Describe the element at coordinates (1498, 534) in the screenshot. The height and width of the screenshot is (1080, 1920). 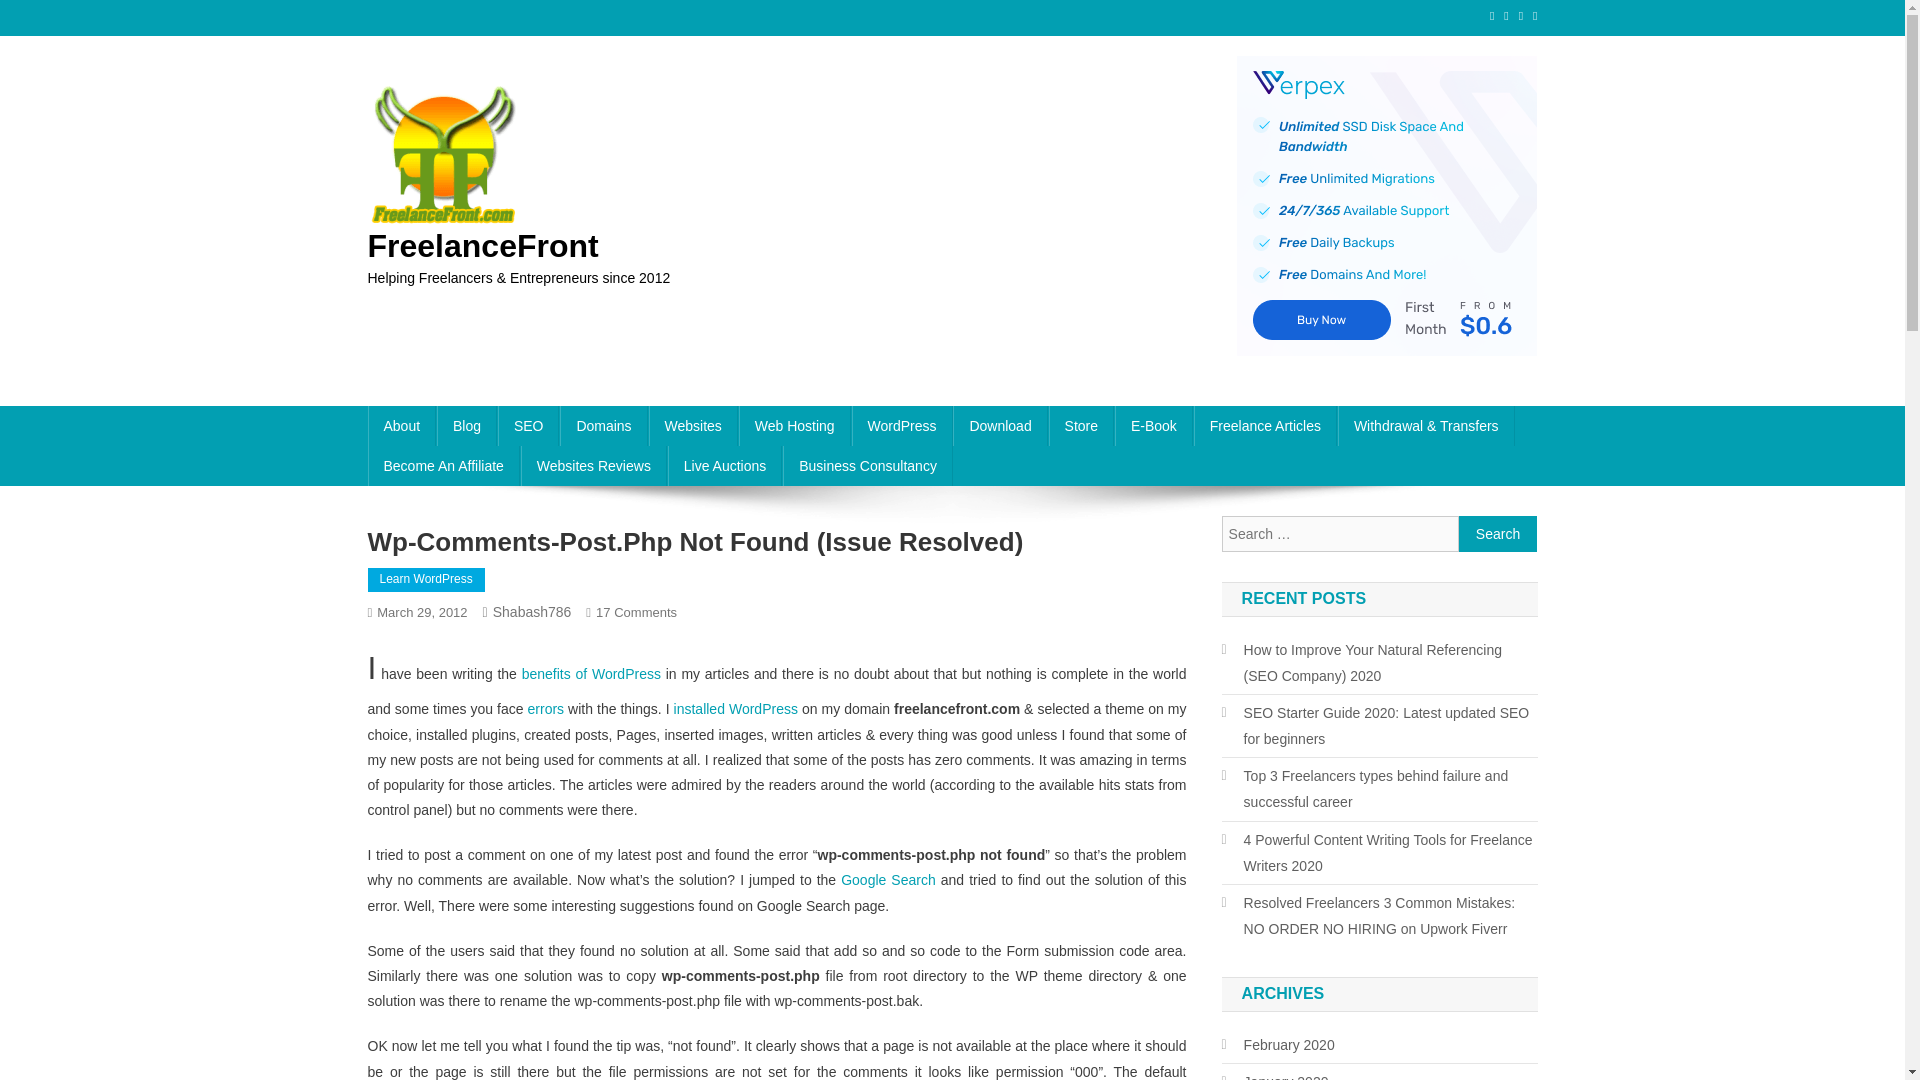
I see `Search` at that location.